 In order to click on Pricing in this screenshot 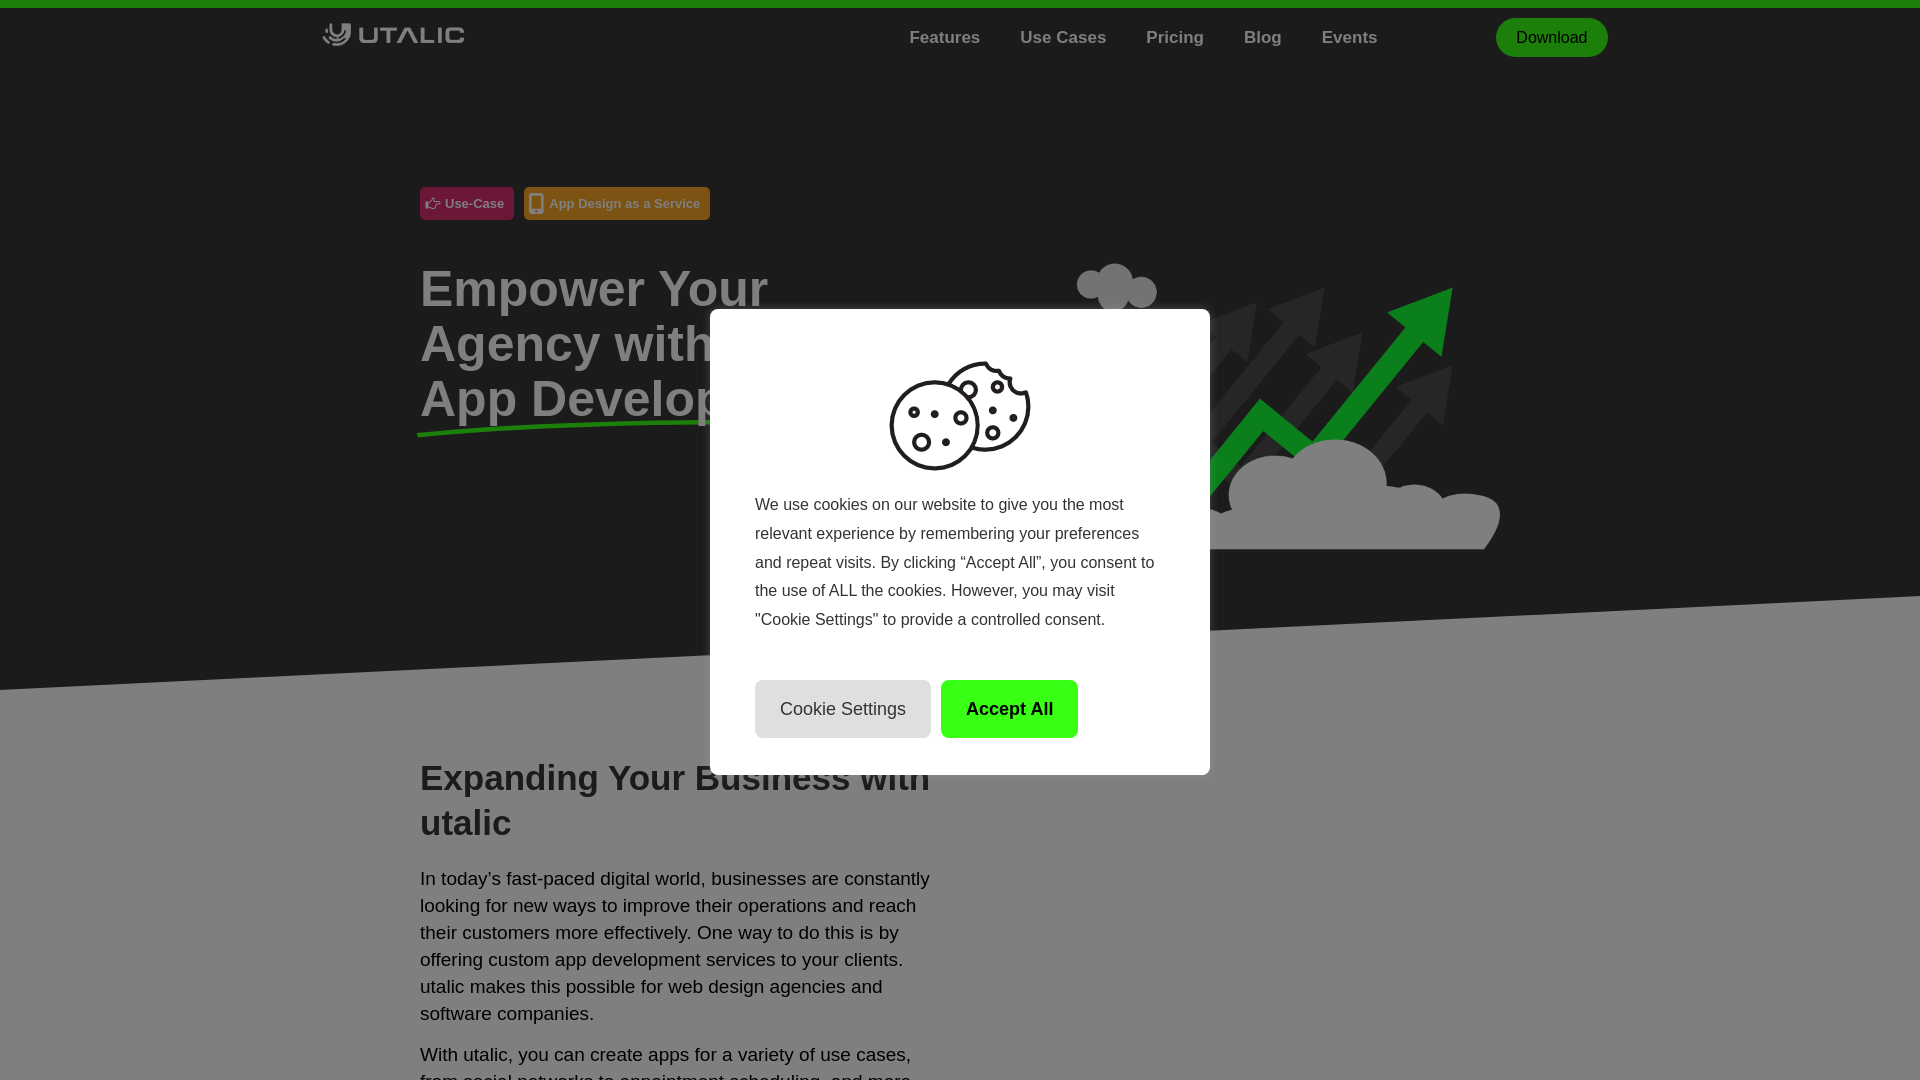, I will do `click(1195, 36)`.